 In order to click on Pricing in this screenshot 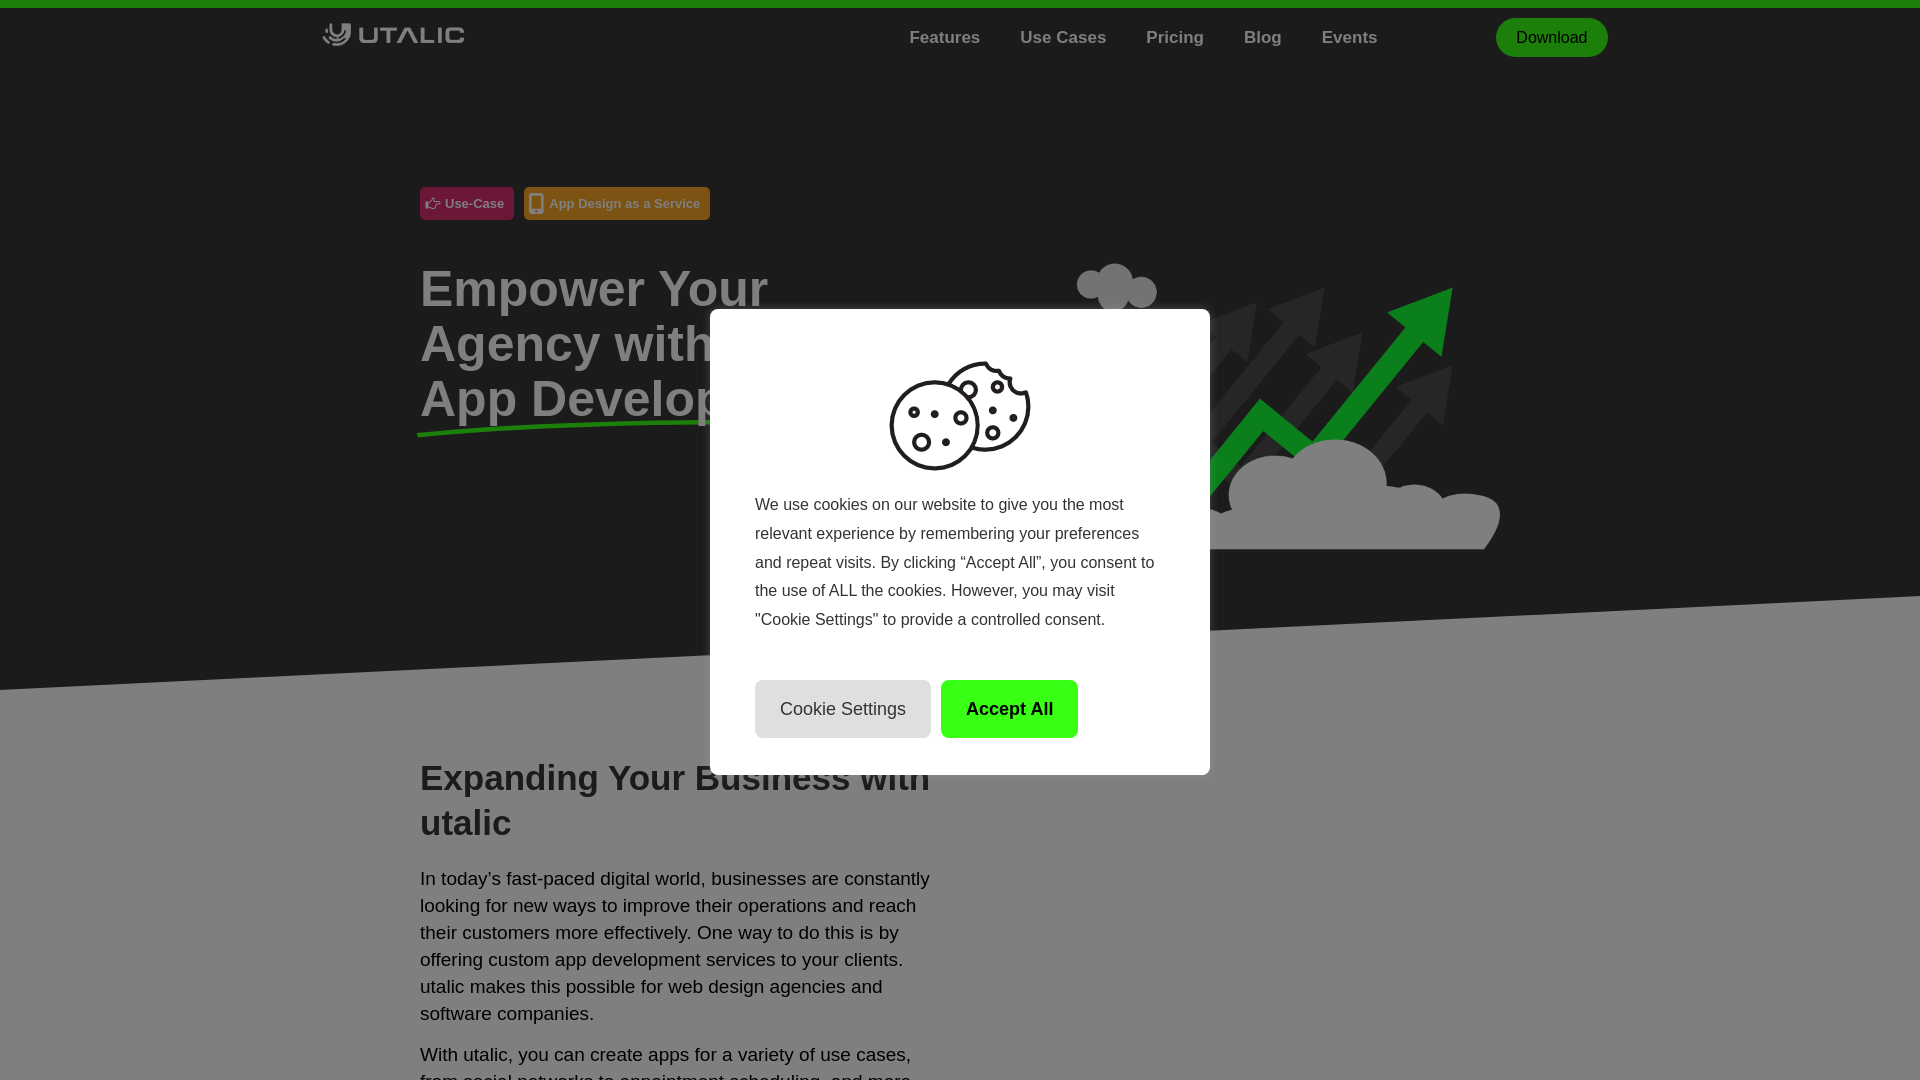, I will do `click(1195, 36)`.